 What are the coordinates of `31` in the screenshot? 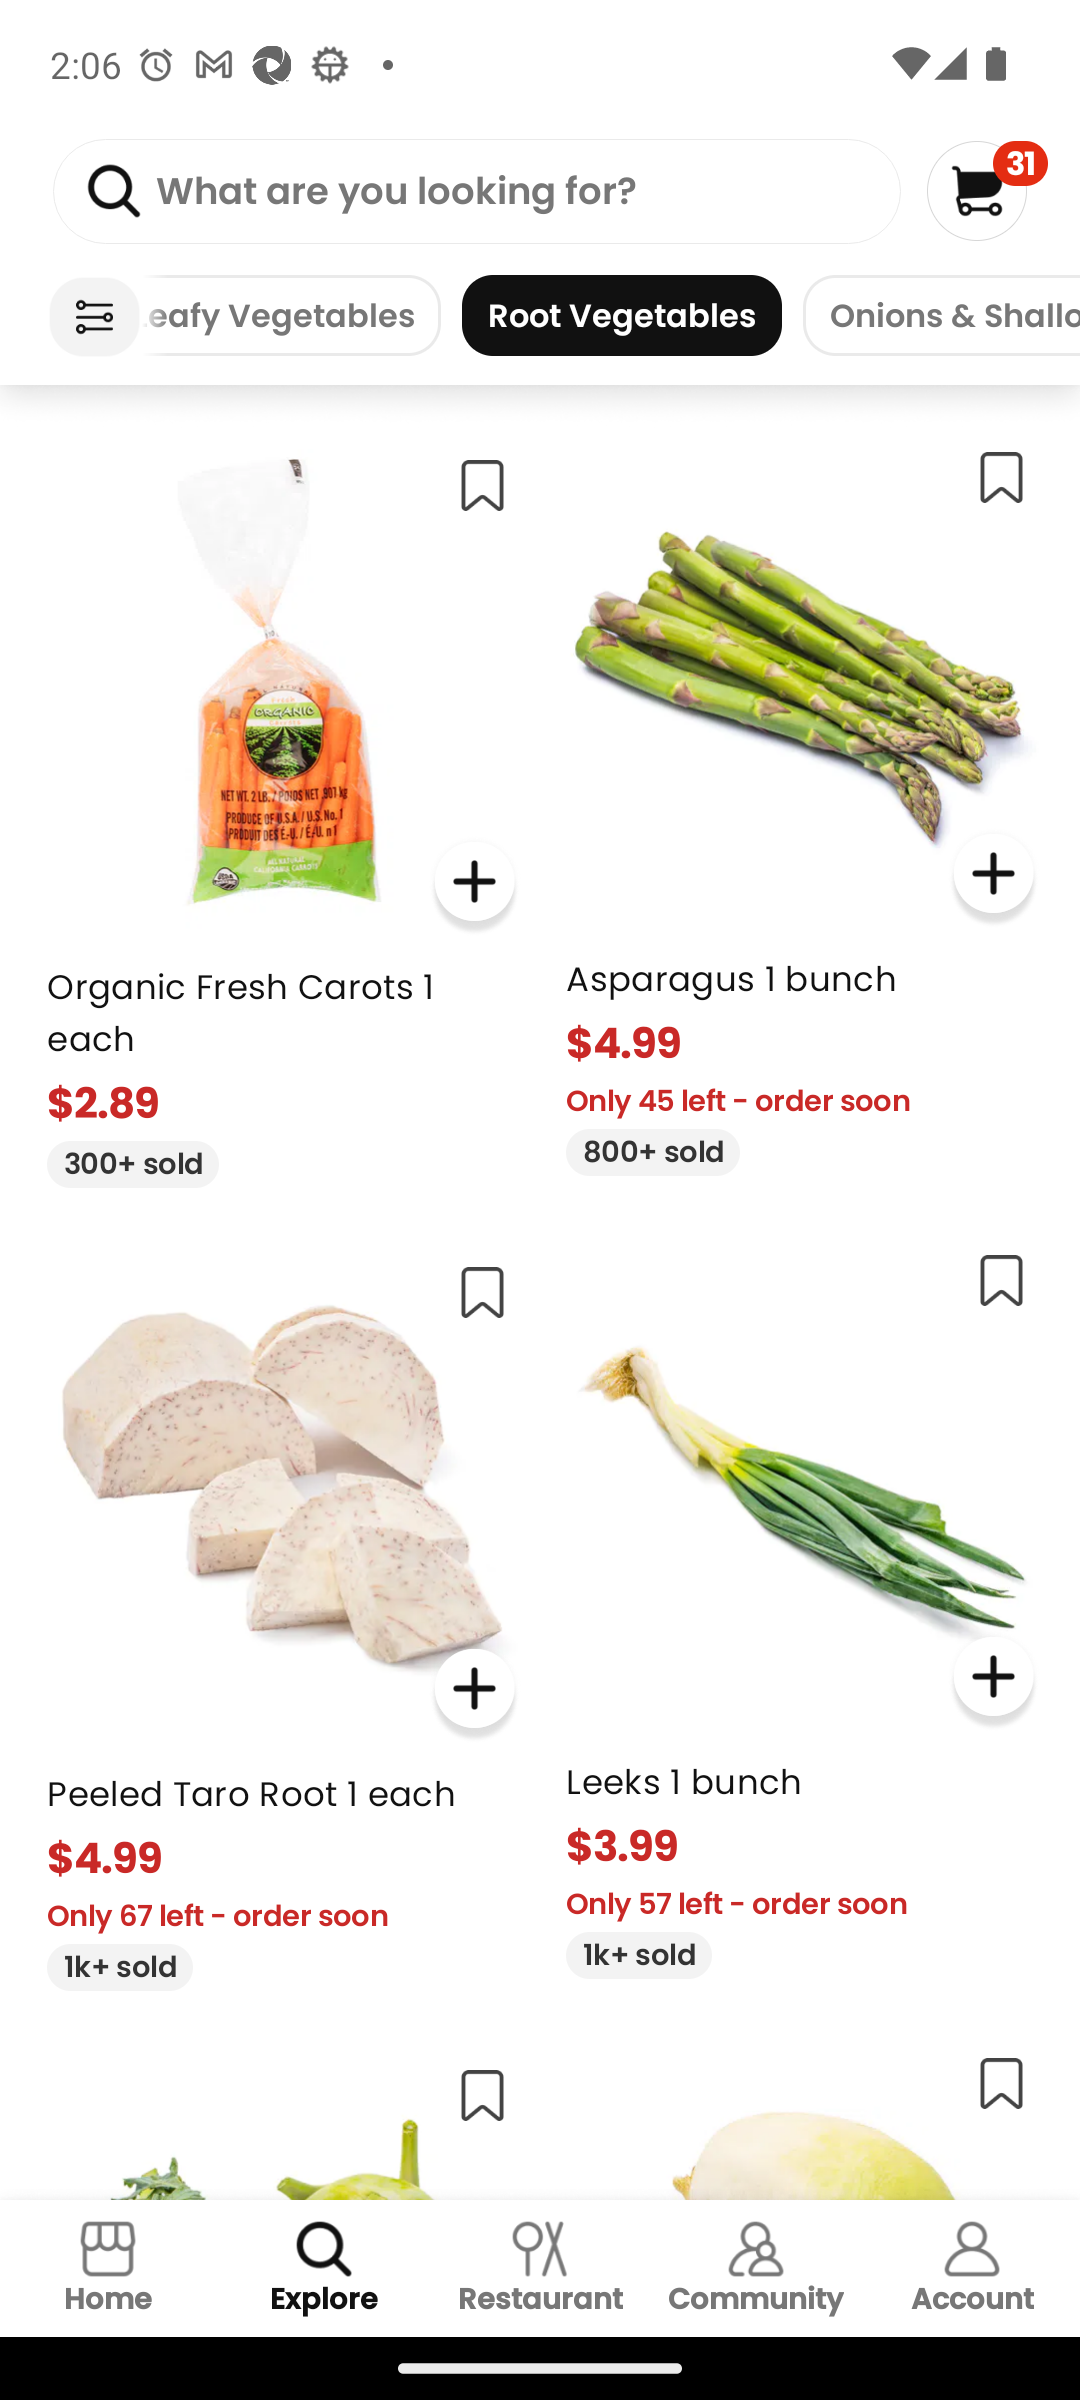 It's located at (986, 190).